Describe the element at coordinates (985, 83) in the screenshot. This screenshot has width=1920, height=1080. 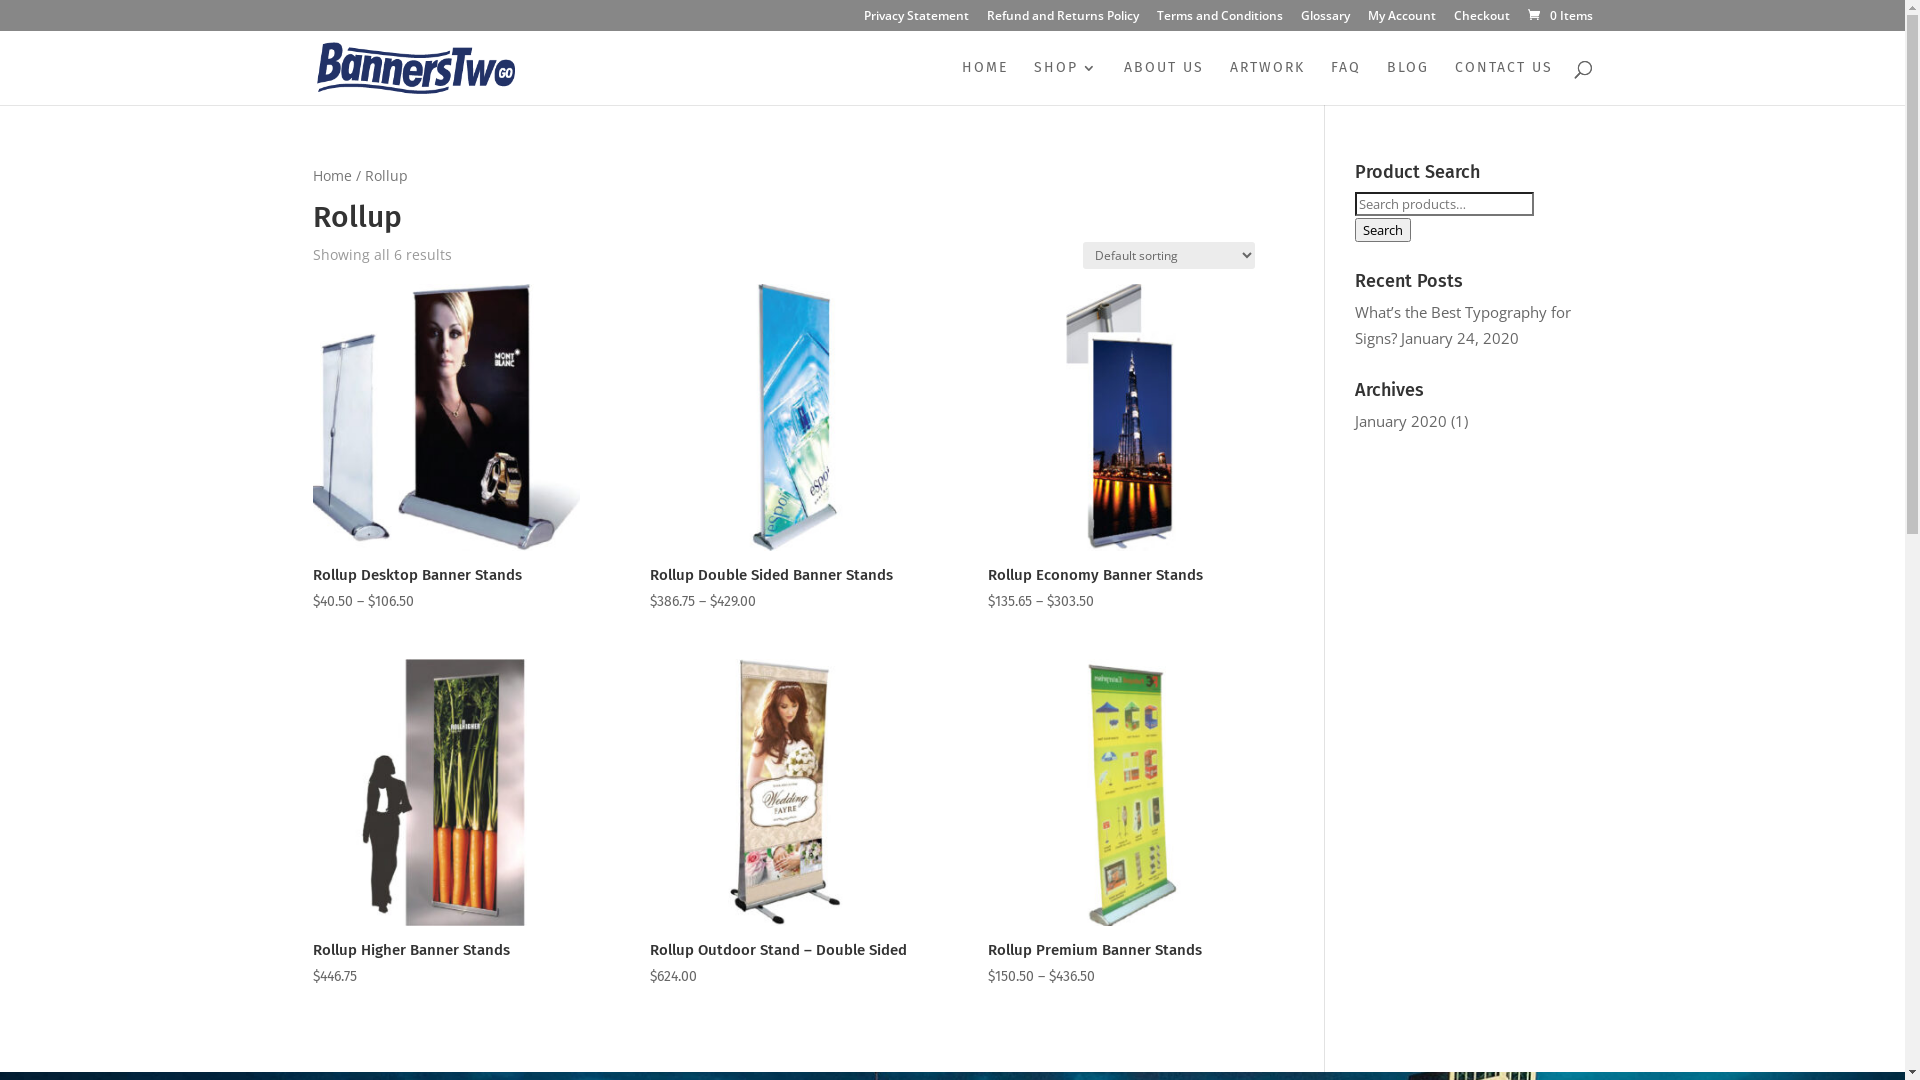
I see `HOME` at that location.